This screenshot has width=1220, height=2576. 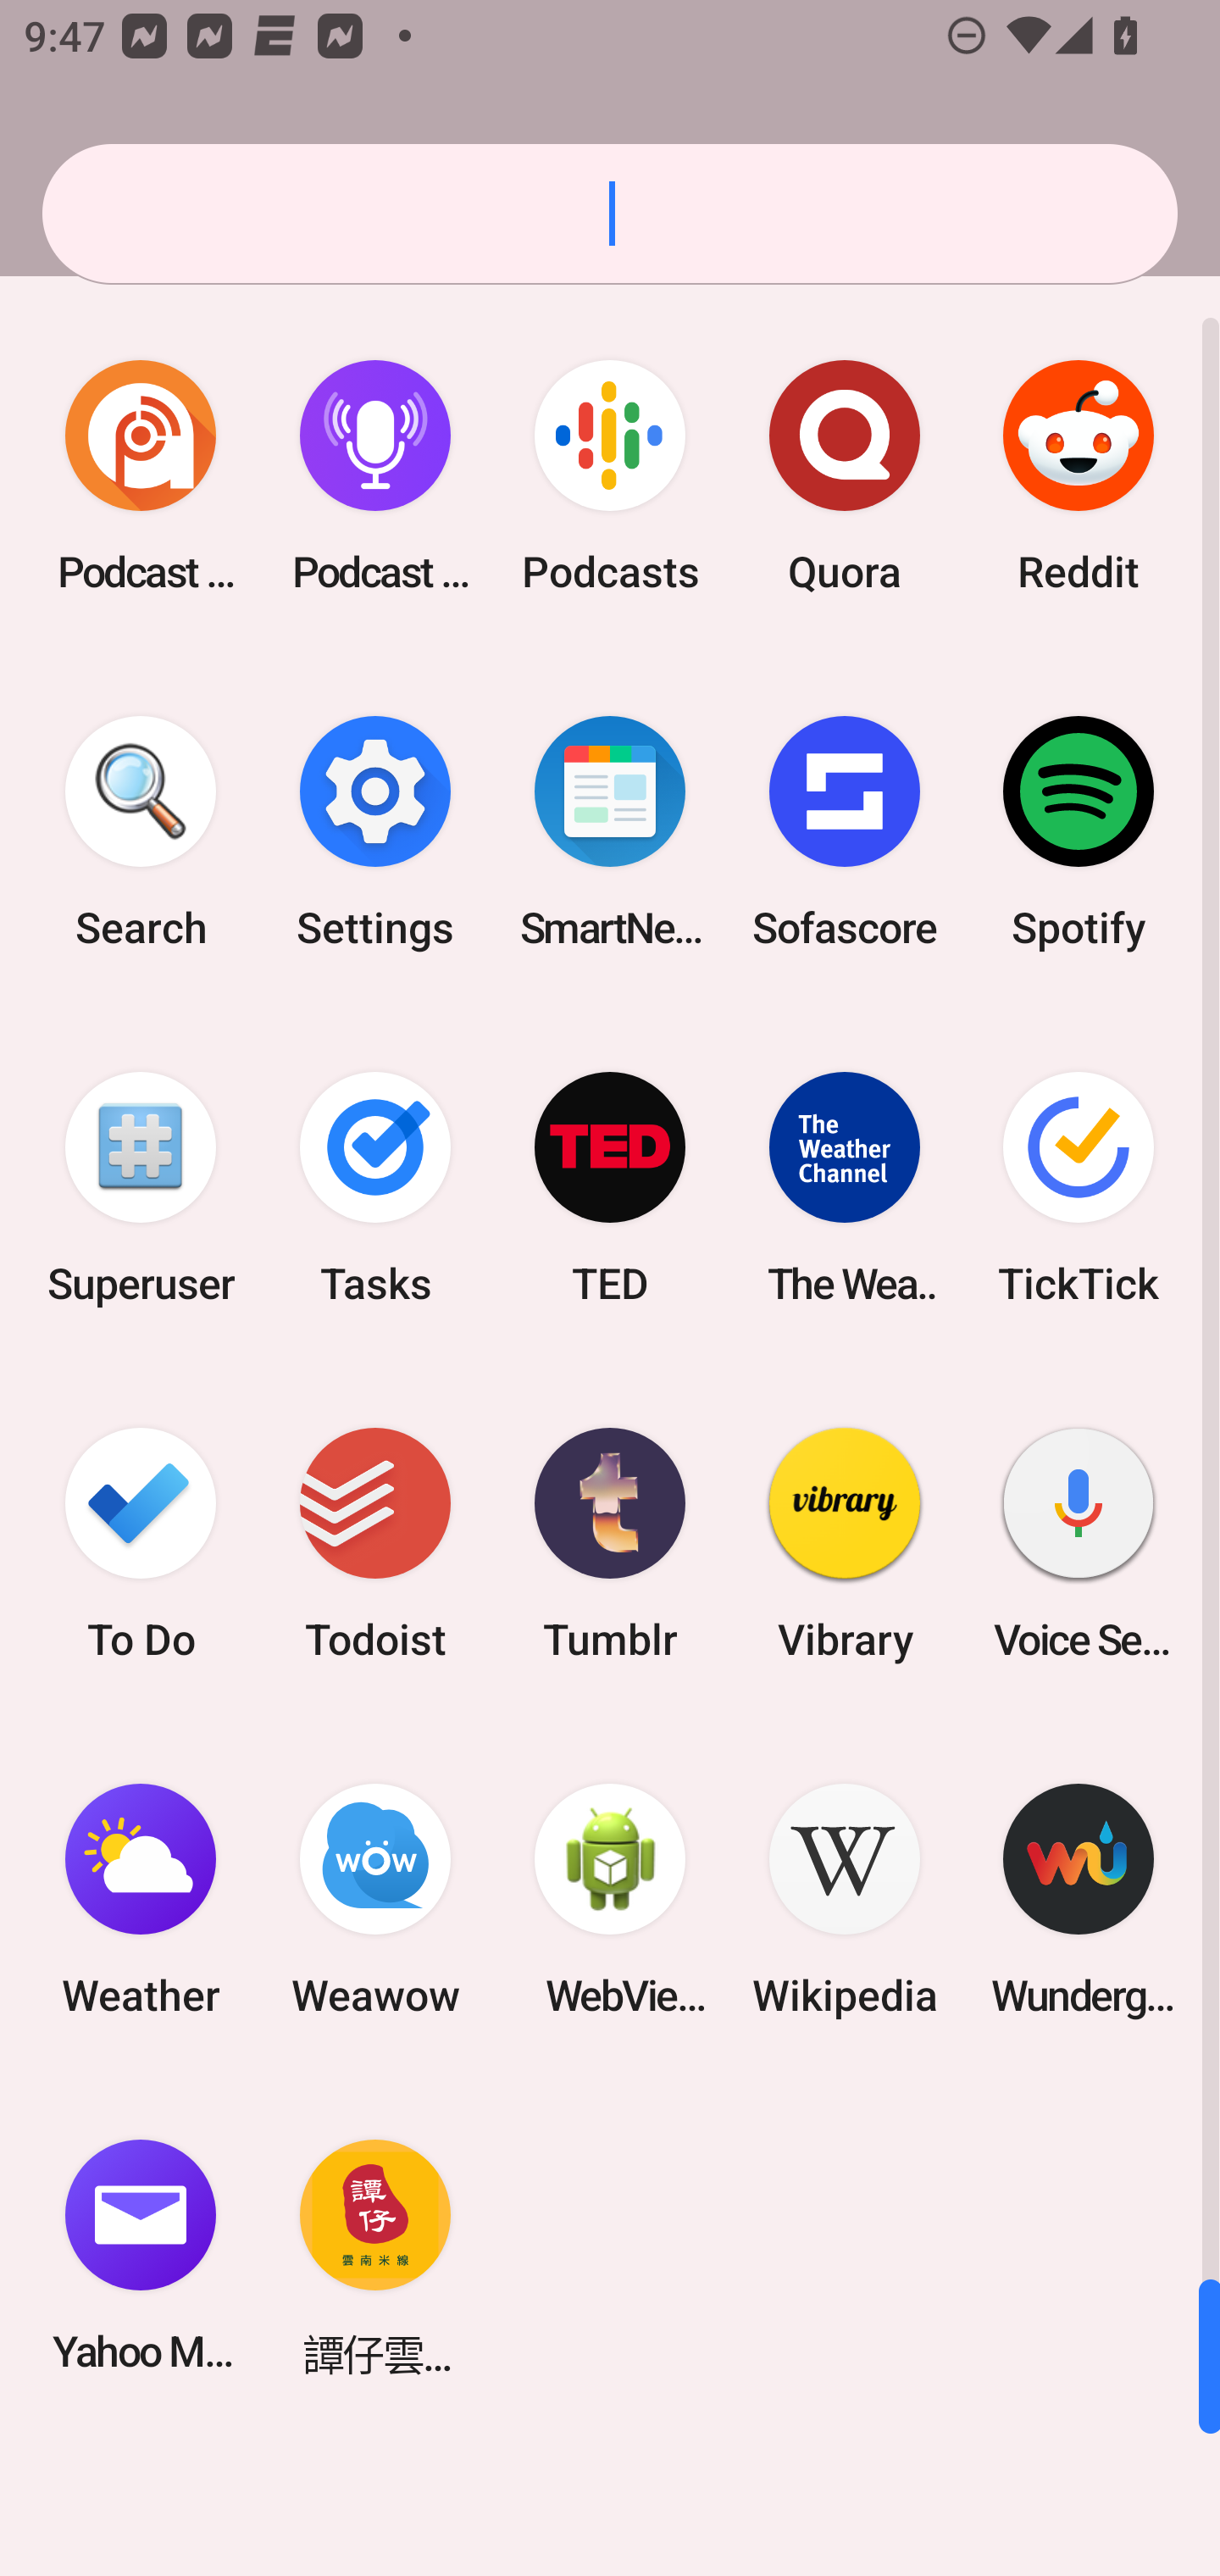 I want to click on Search, so click(x=141, y=832).